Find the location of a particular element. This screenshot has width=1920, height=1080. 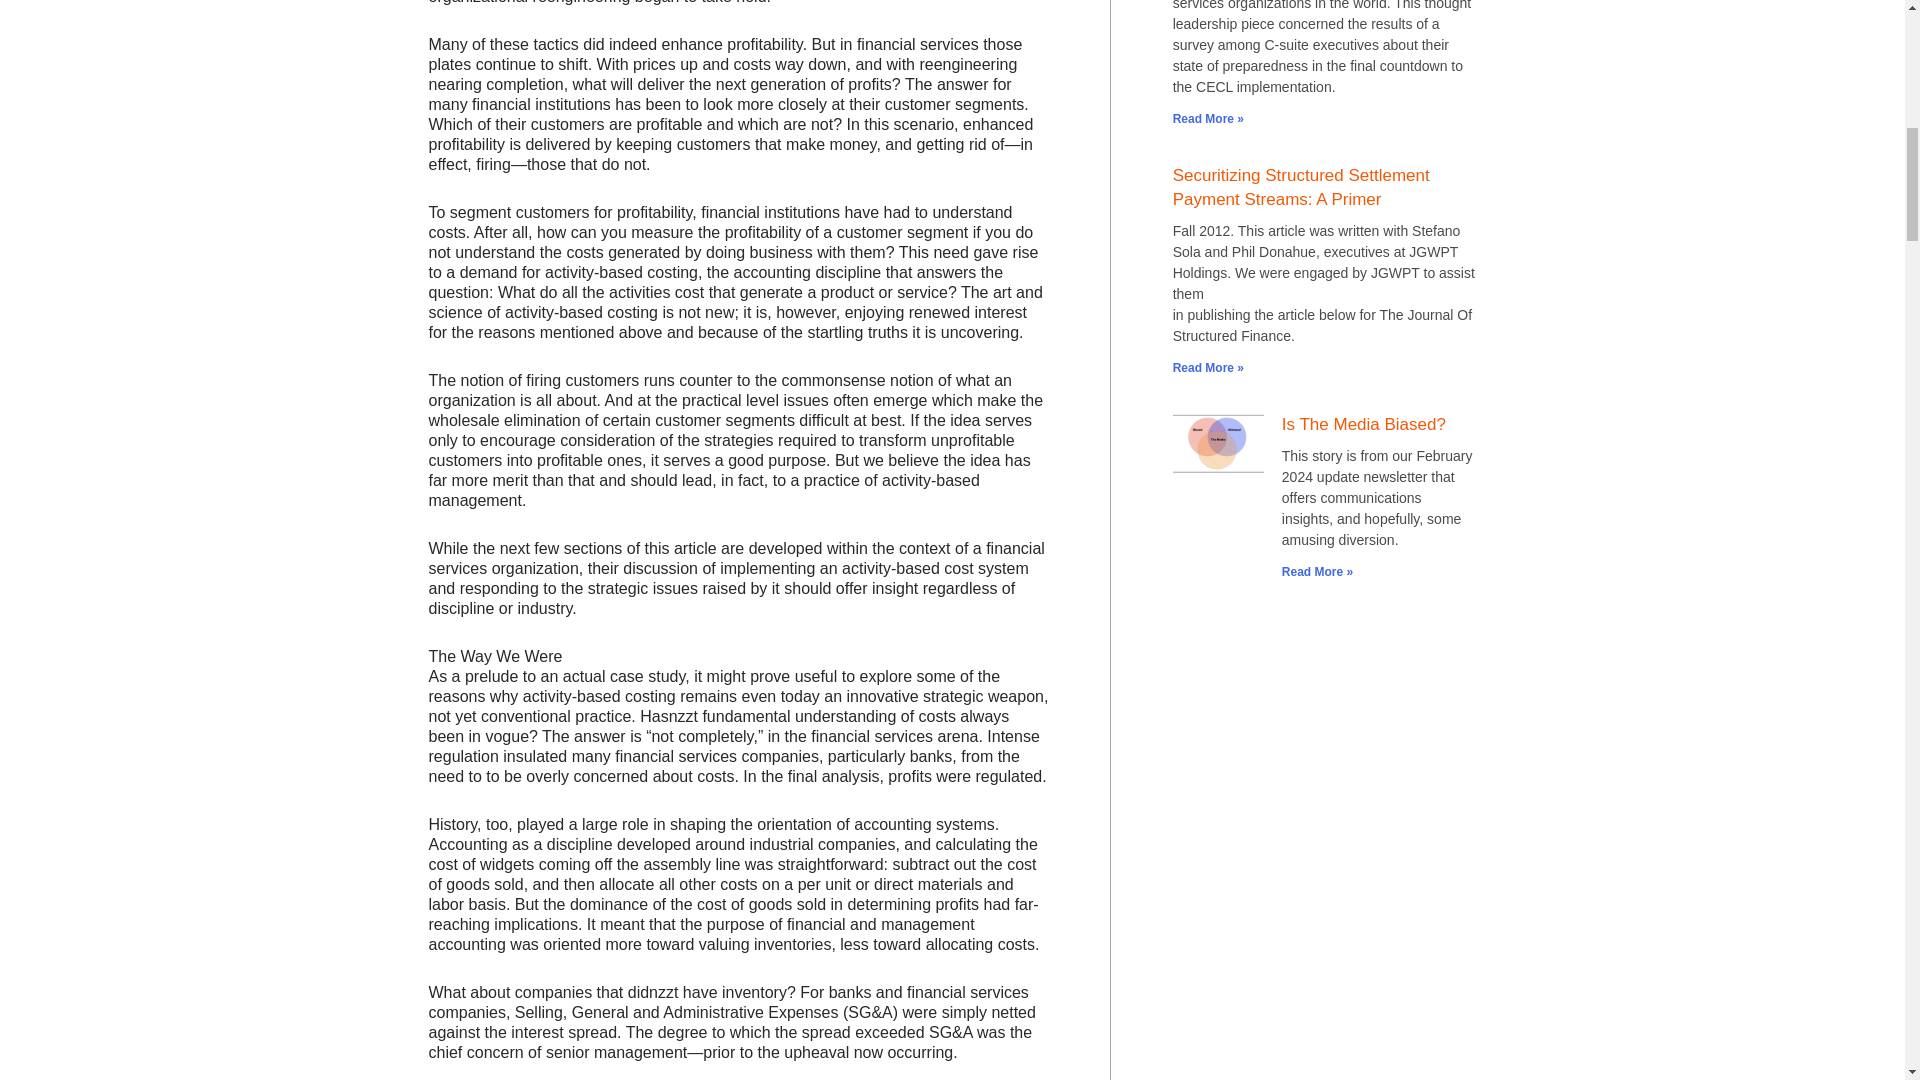

Is The Media Biased? is located at coordinates (1364, 424).